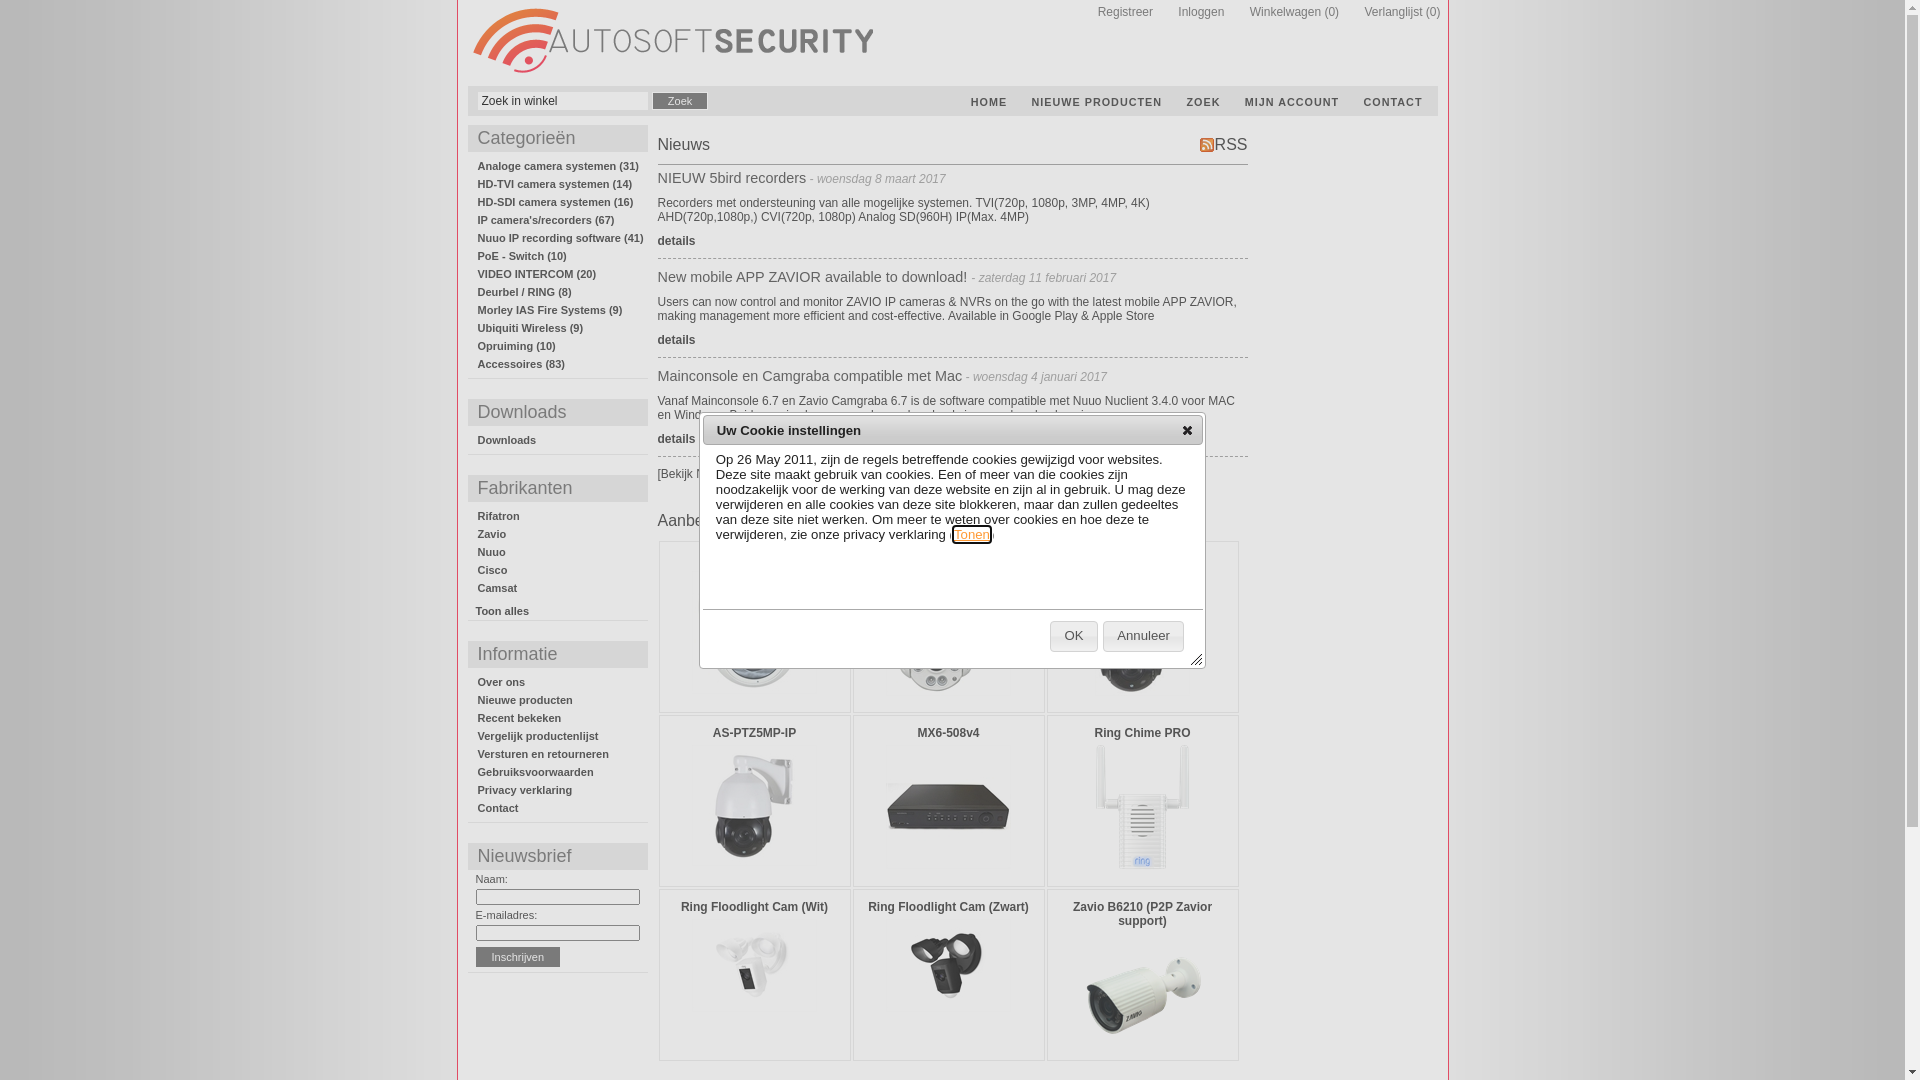 The height and width of the screenshot is (1080, 1920). What do you see at coordinates (1224, 144) in the screenshot?
I see `RSS` at bounding box center [1224, 144].